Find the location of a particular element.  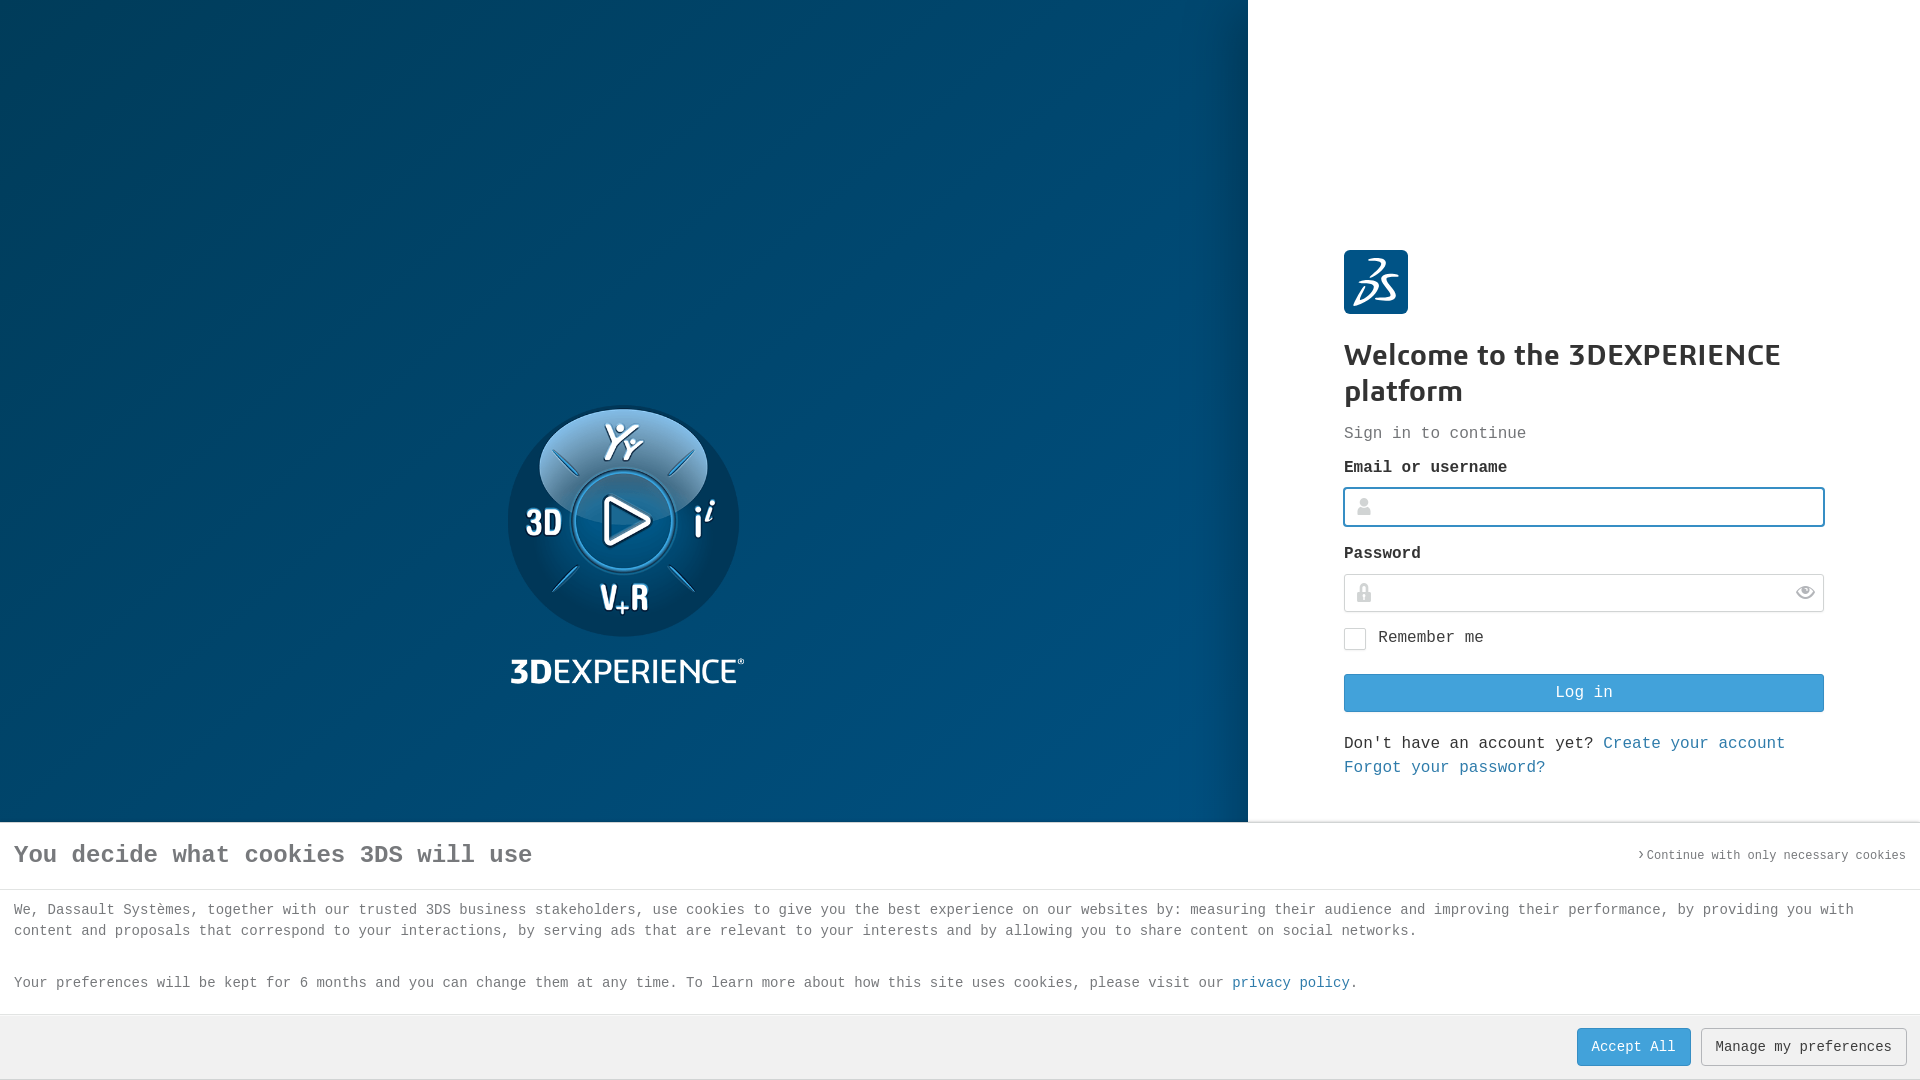

English is located at coordinates (1392, 1017).